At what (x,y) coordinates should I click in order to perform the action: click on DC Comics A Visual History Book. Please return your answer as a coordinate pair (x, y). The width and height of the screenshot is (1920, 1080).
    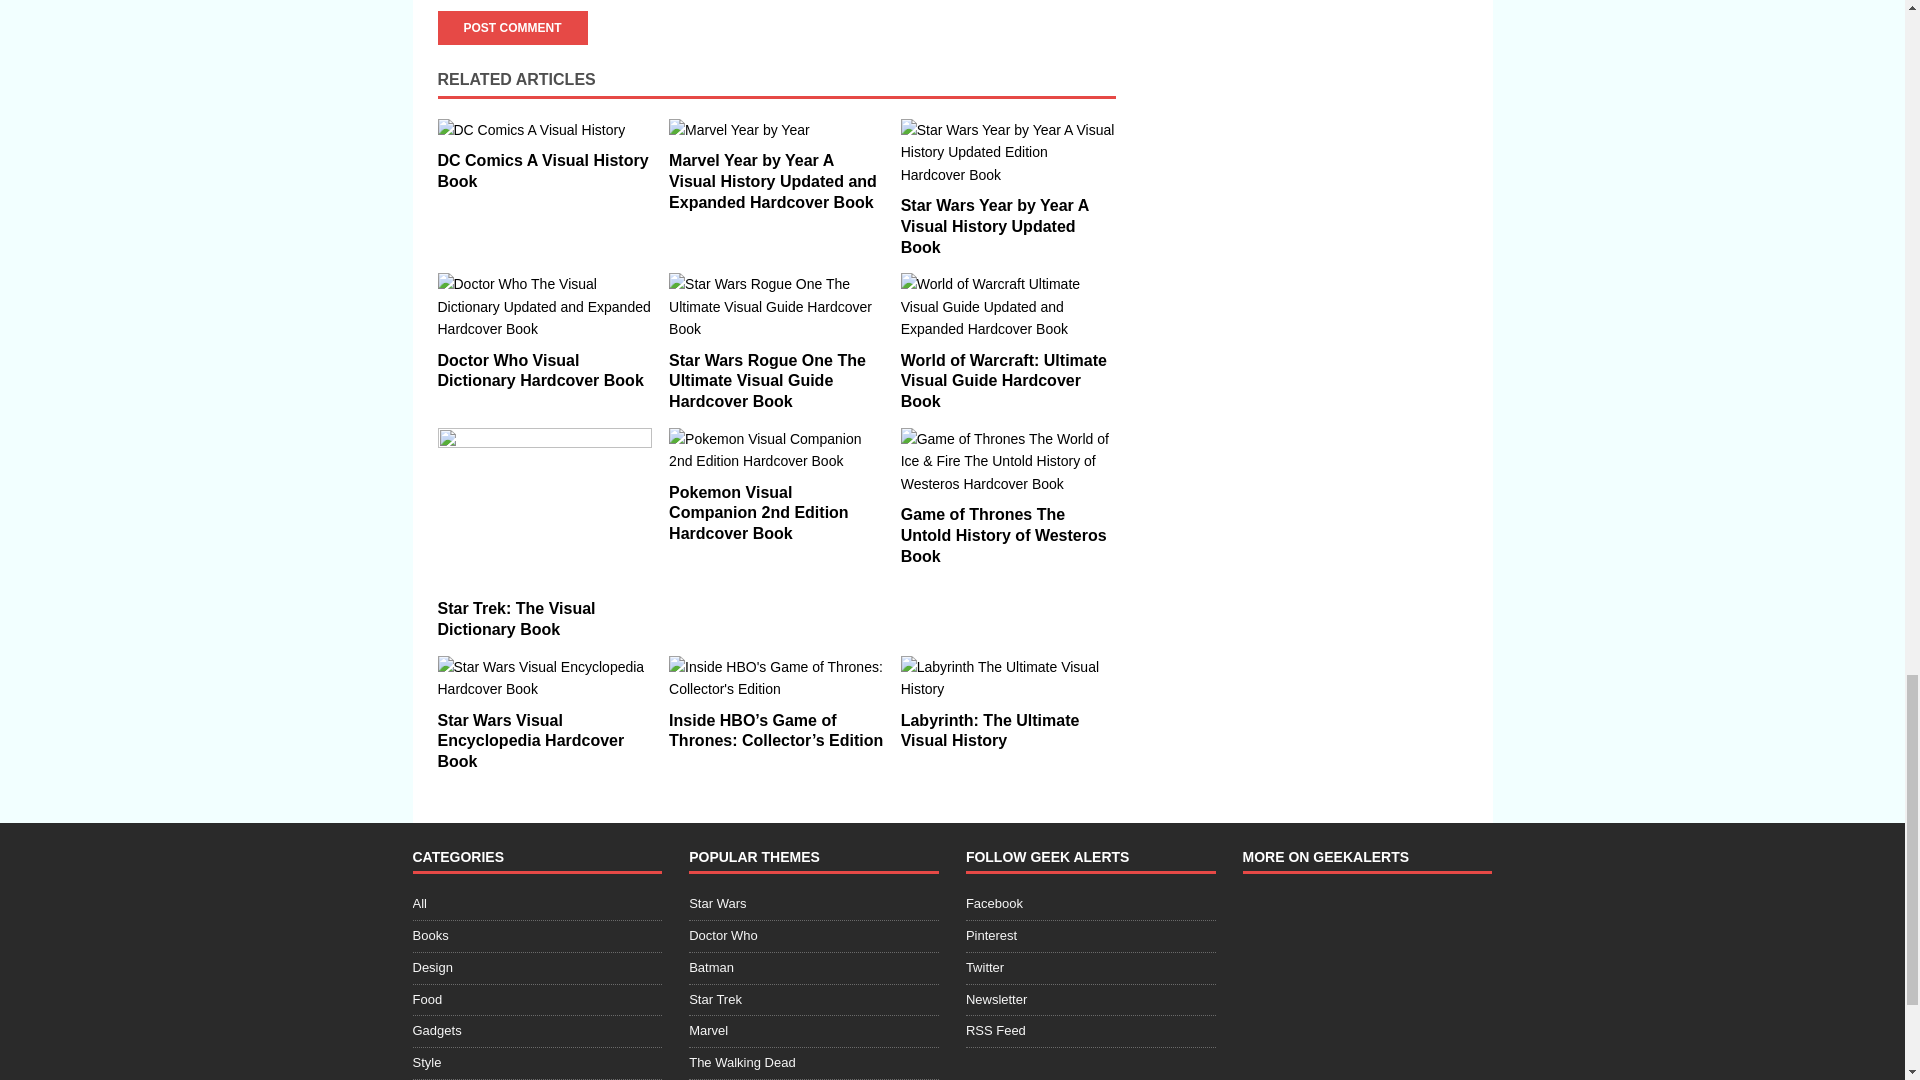
    Looking at the image, I should click on (544, 130).